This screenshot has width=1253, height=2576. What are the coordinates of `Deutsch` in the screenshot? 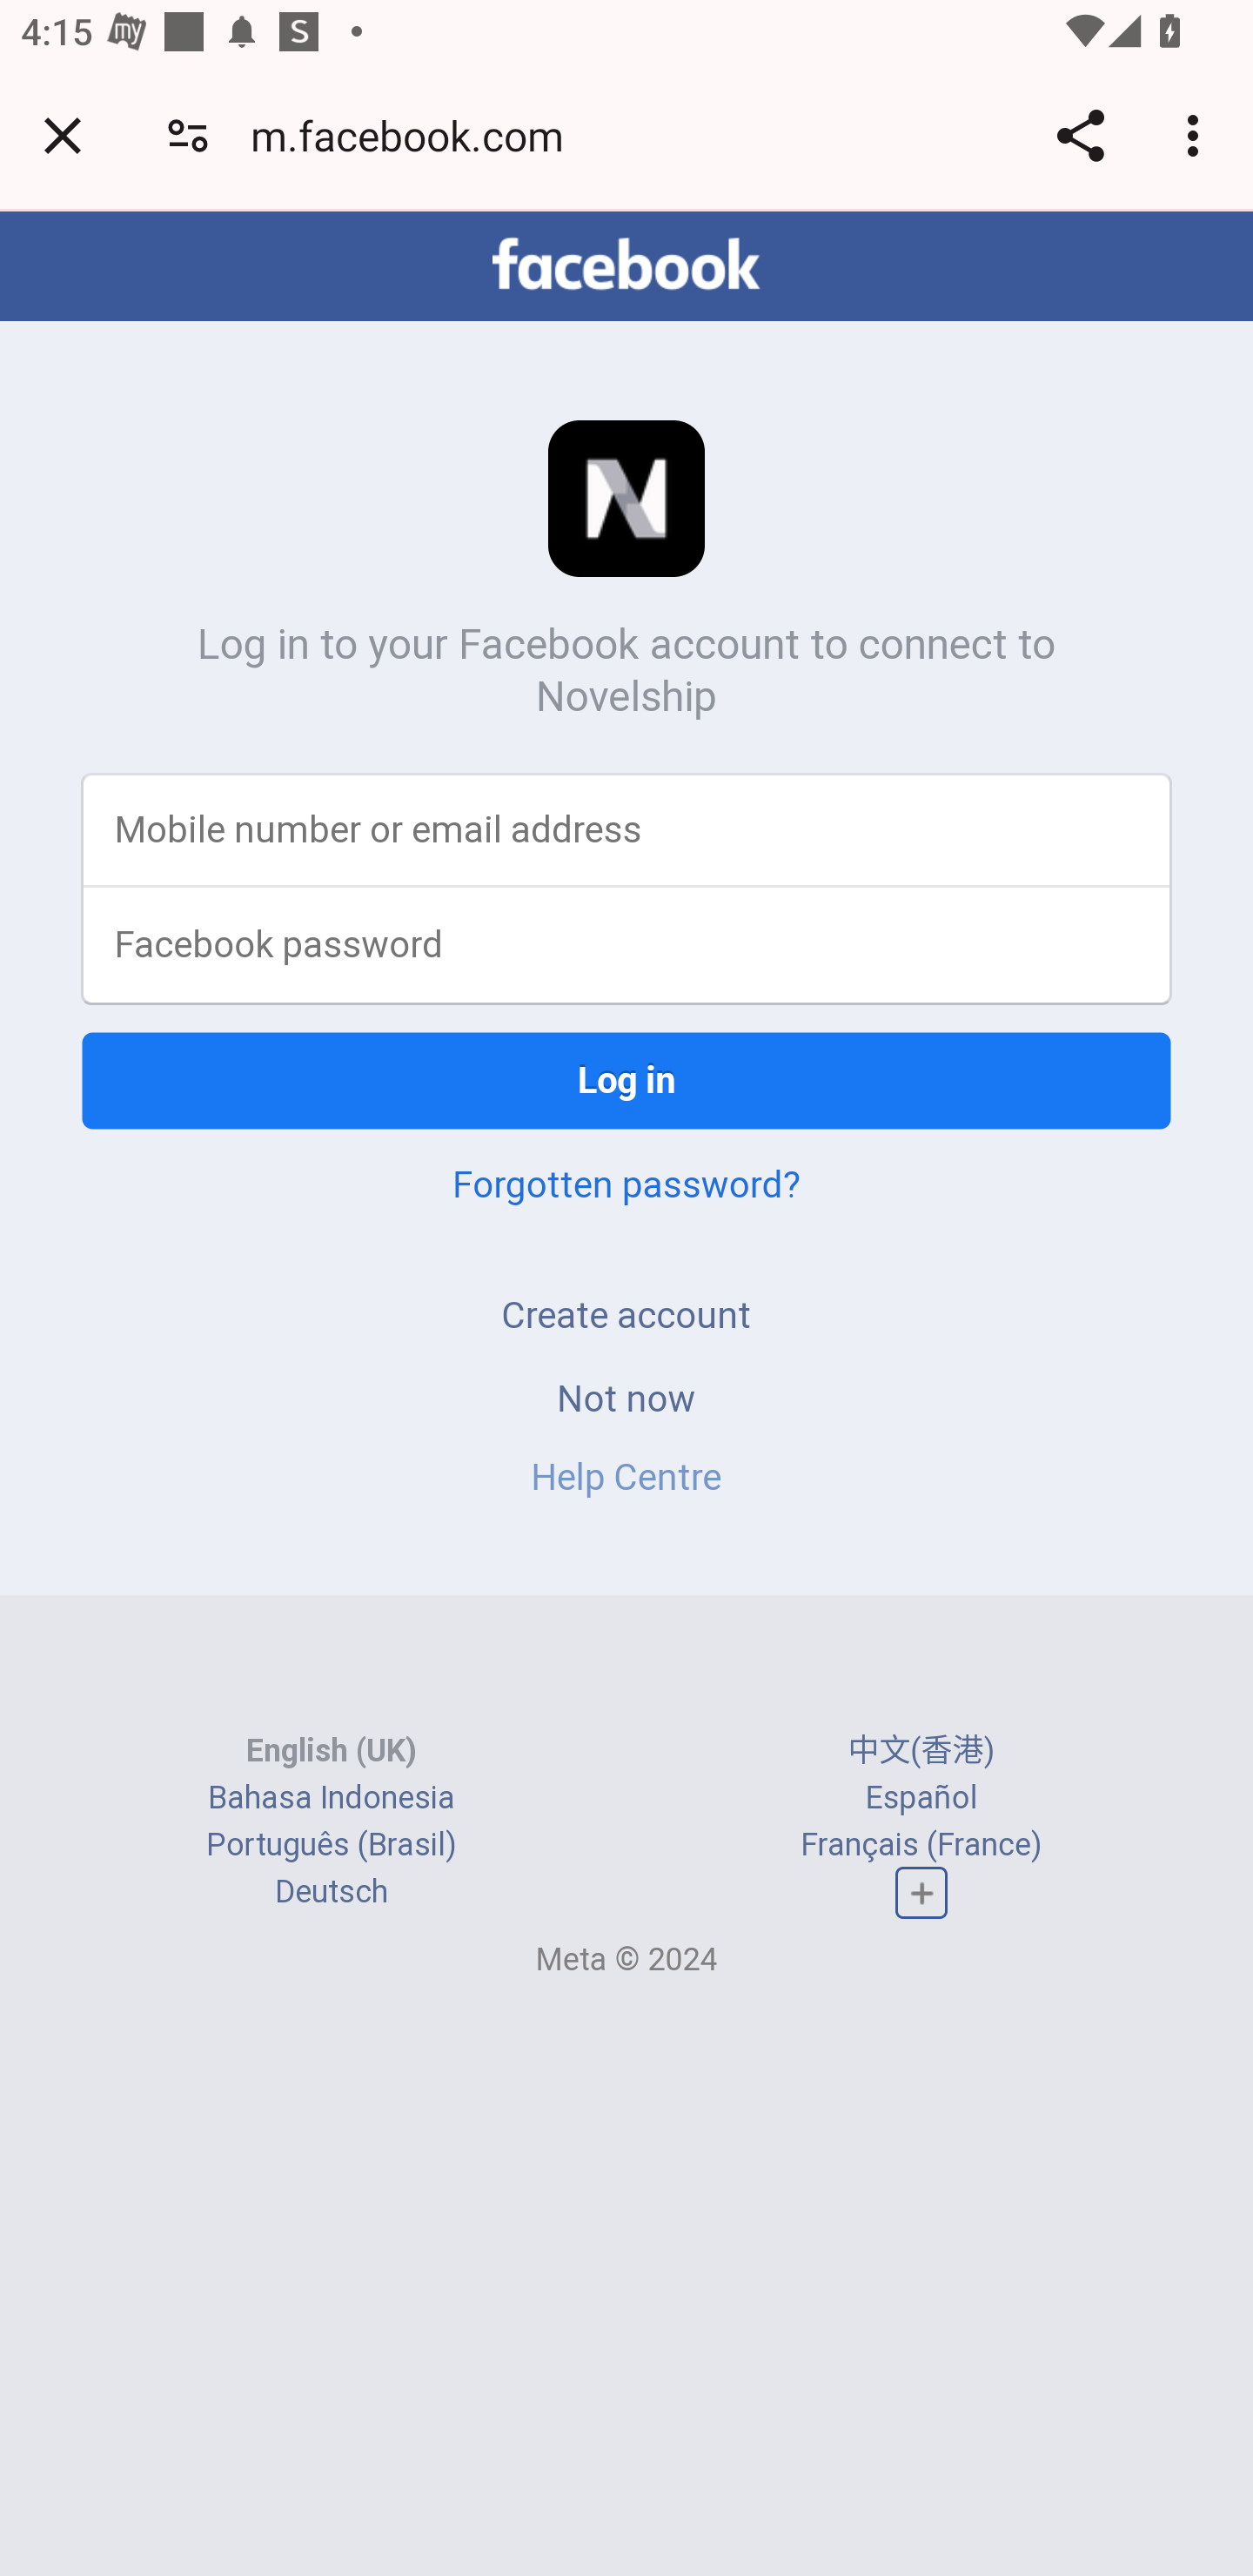 It's located at (331, 1892).